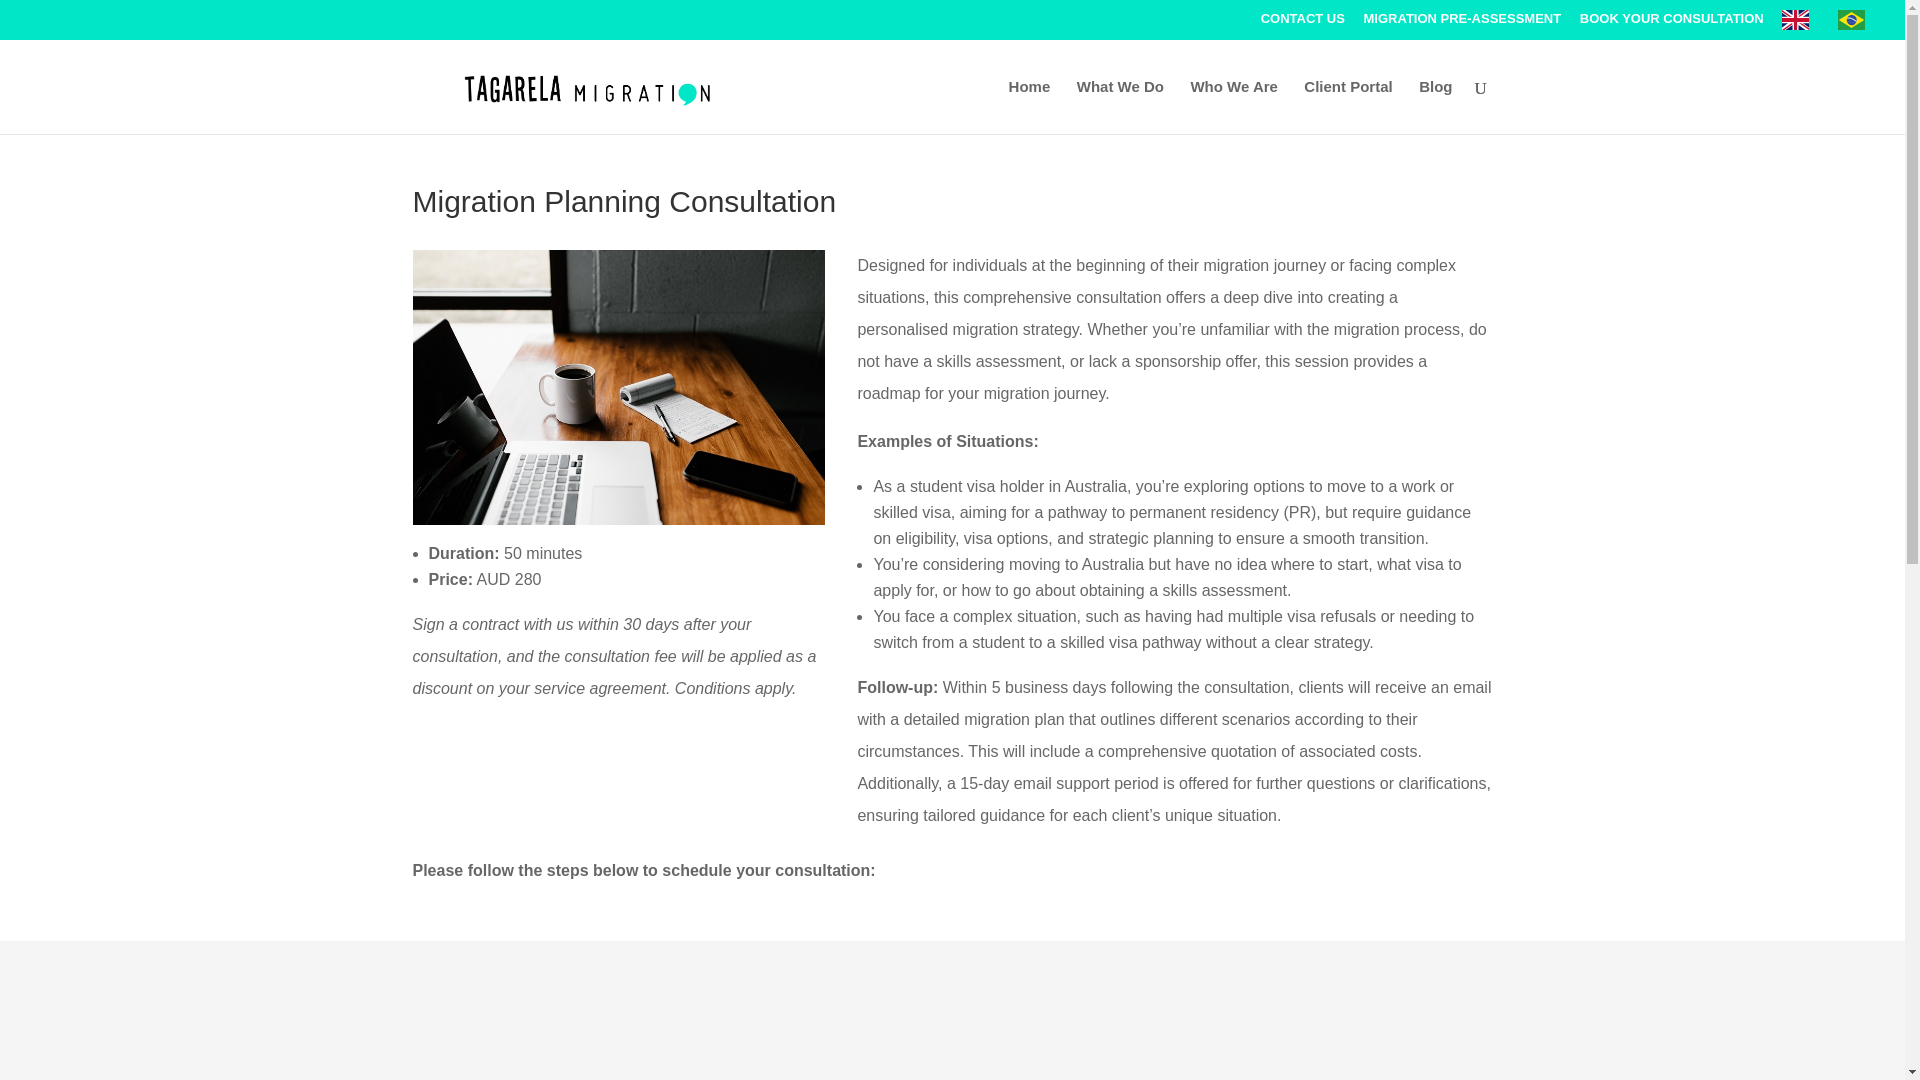 Image resolution: width=1920 pixels, height=1080 pixels. I want to click on What We Do, so click(1120, 106).